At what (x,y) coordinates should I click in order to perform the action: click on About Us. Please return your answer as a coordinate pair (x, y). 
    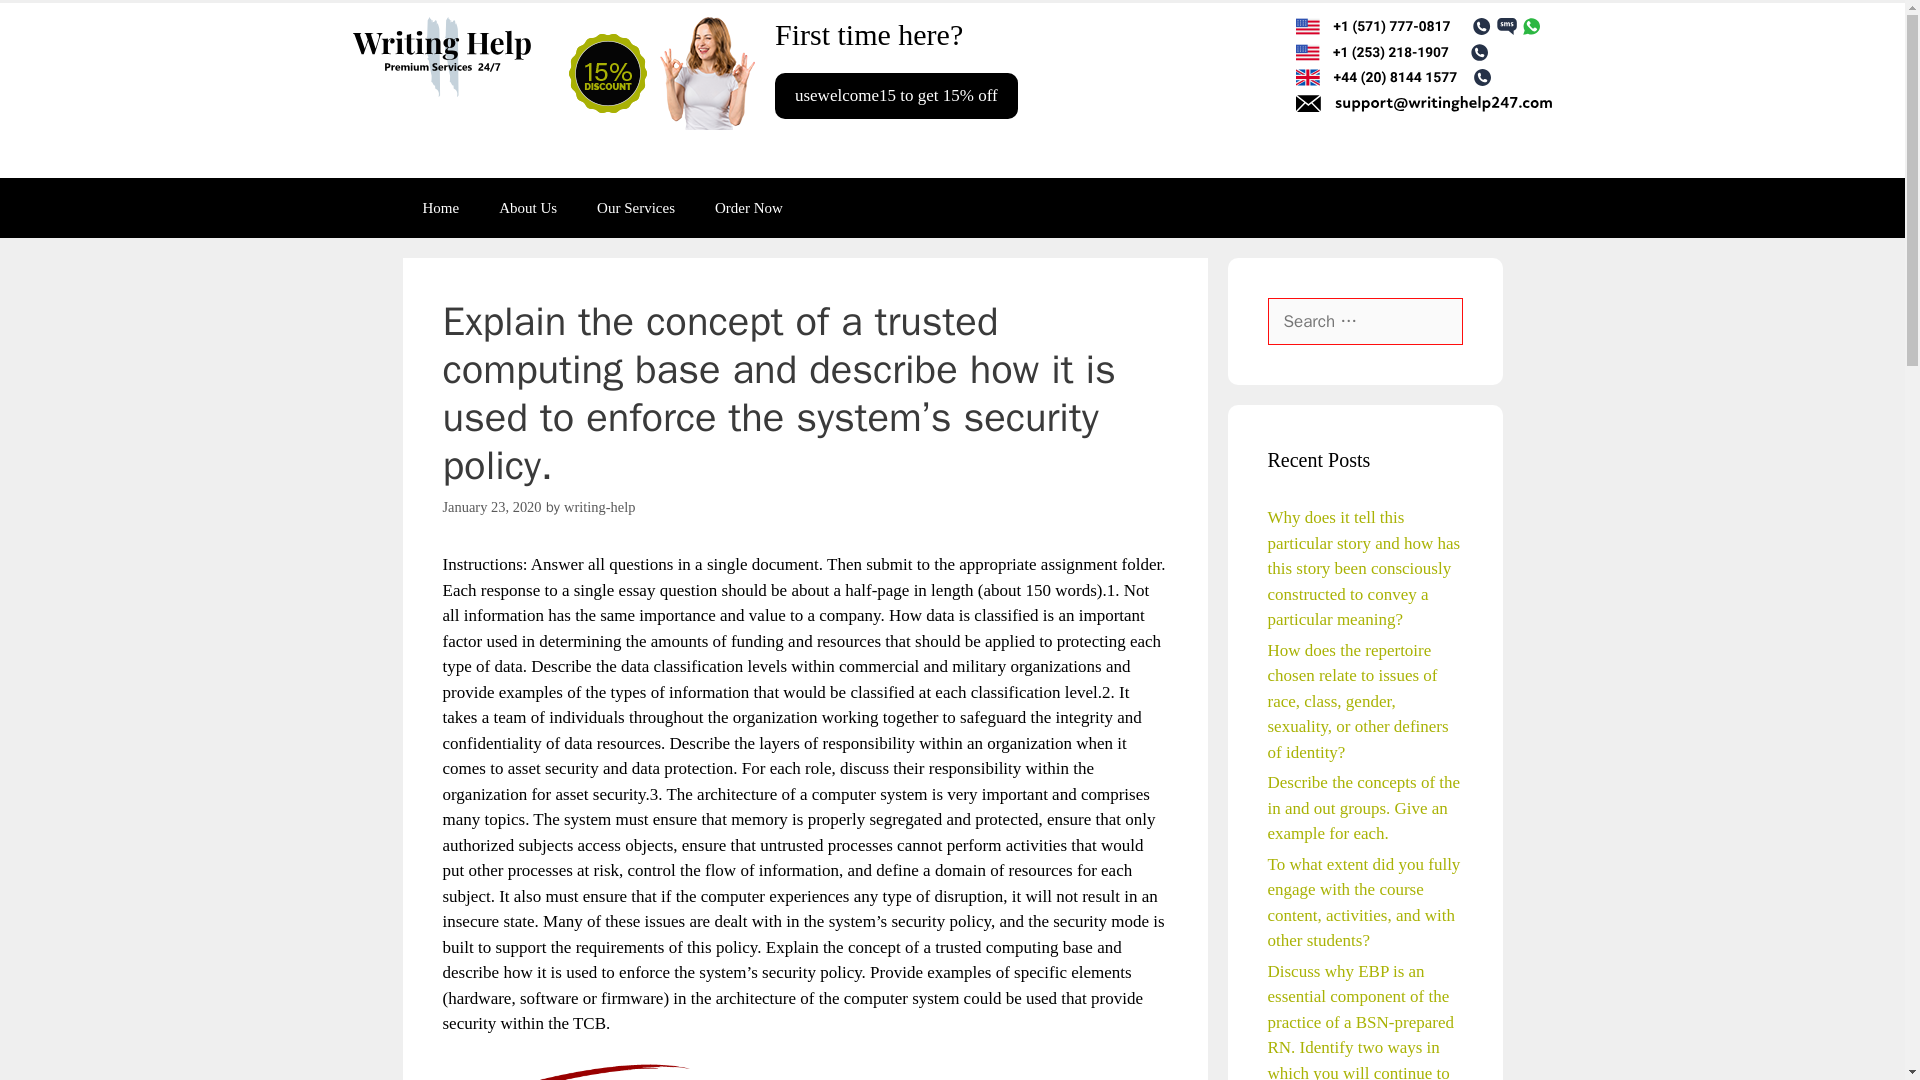
    Looking at the image, I should click on (528, 208).